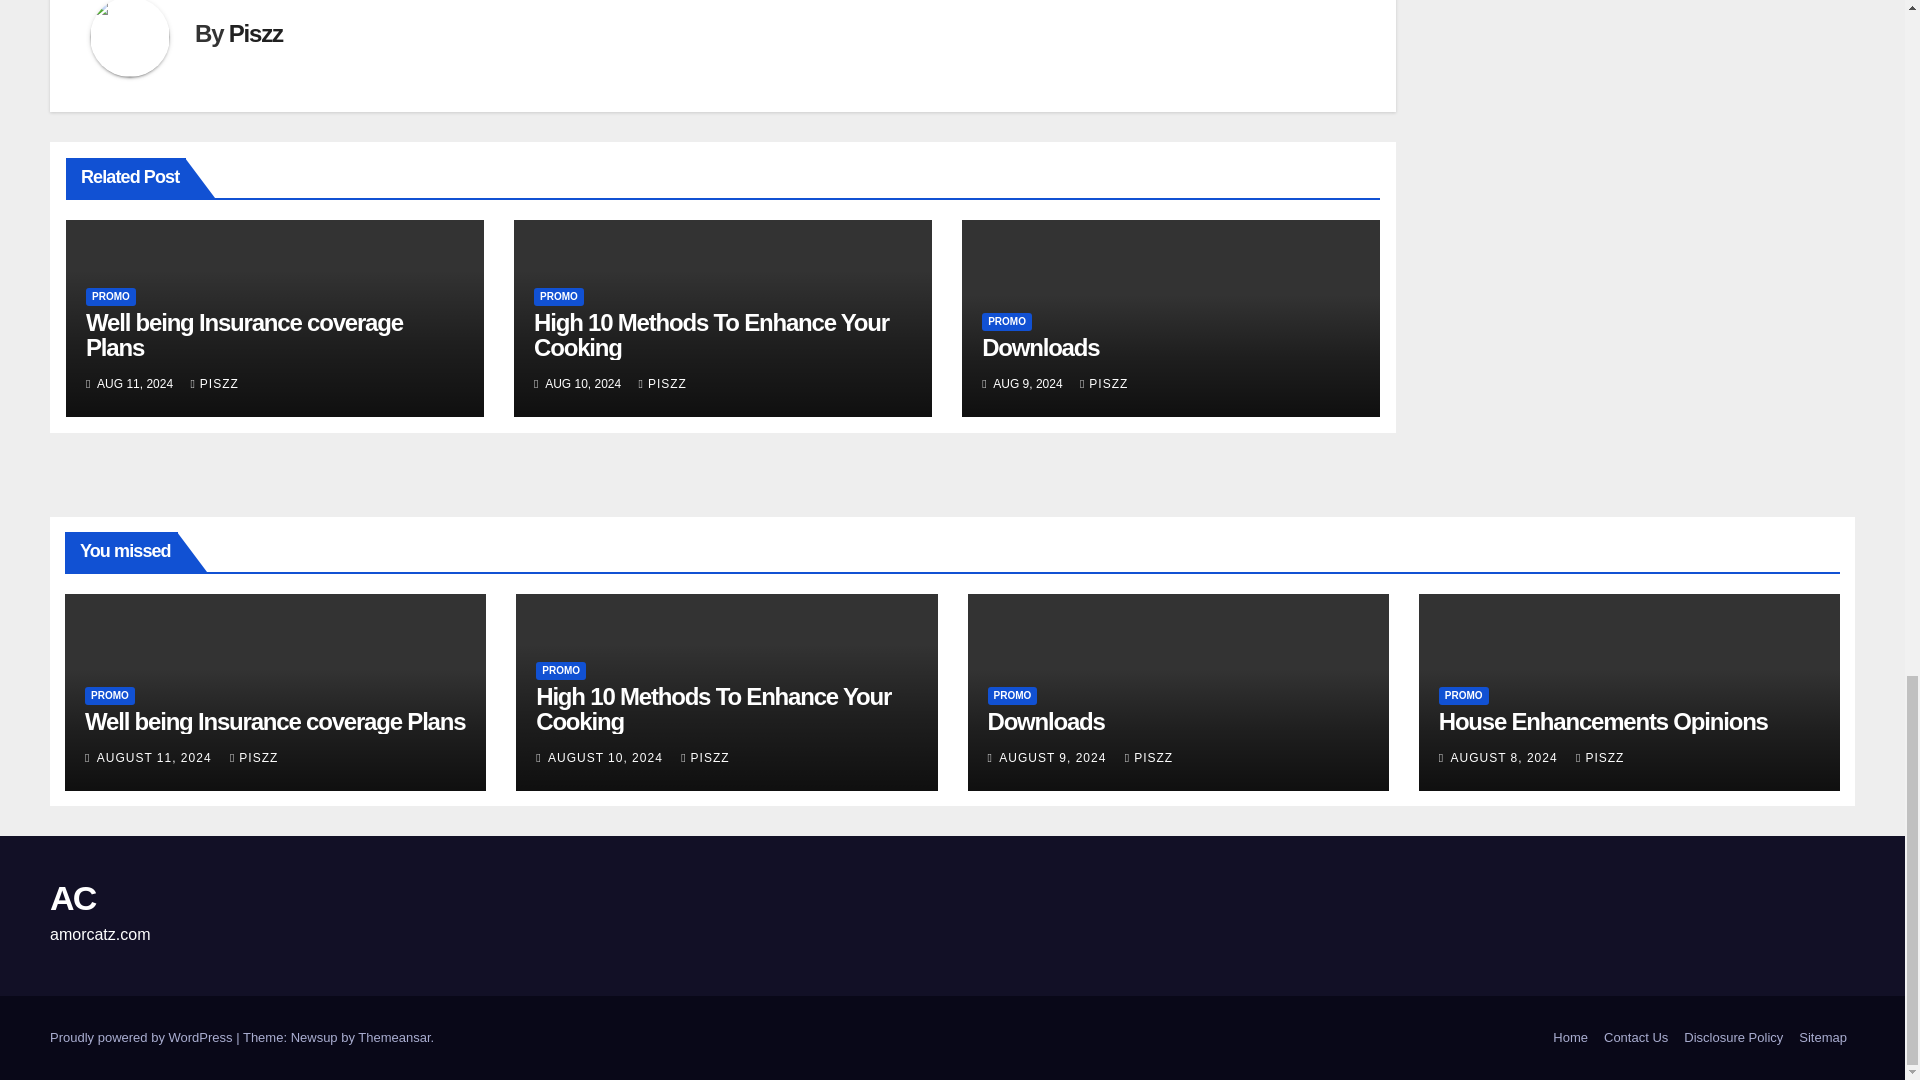  I want to click on PISZZ, so click(1104, 383).